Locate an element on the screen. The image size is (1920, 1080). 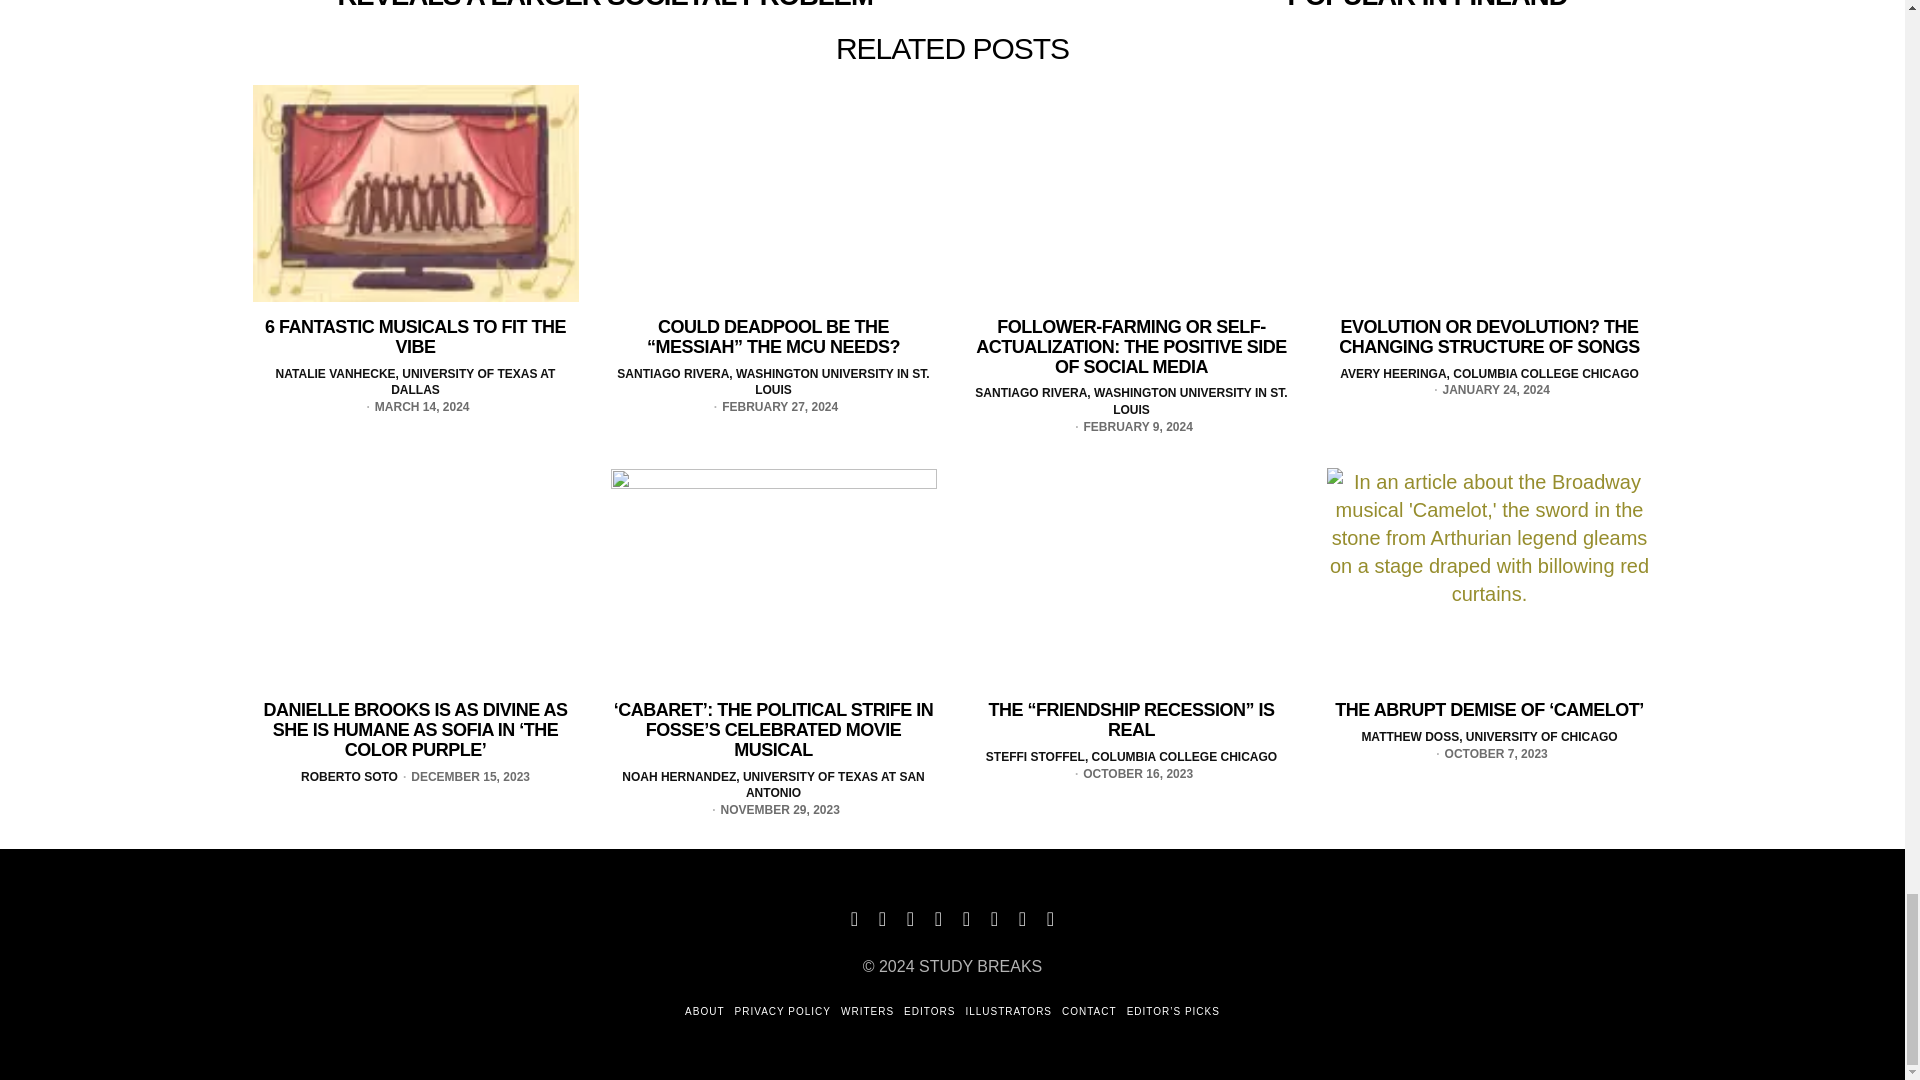
29 Nov, 2023 10:15:30 is located at coordinates (773, 810).